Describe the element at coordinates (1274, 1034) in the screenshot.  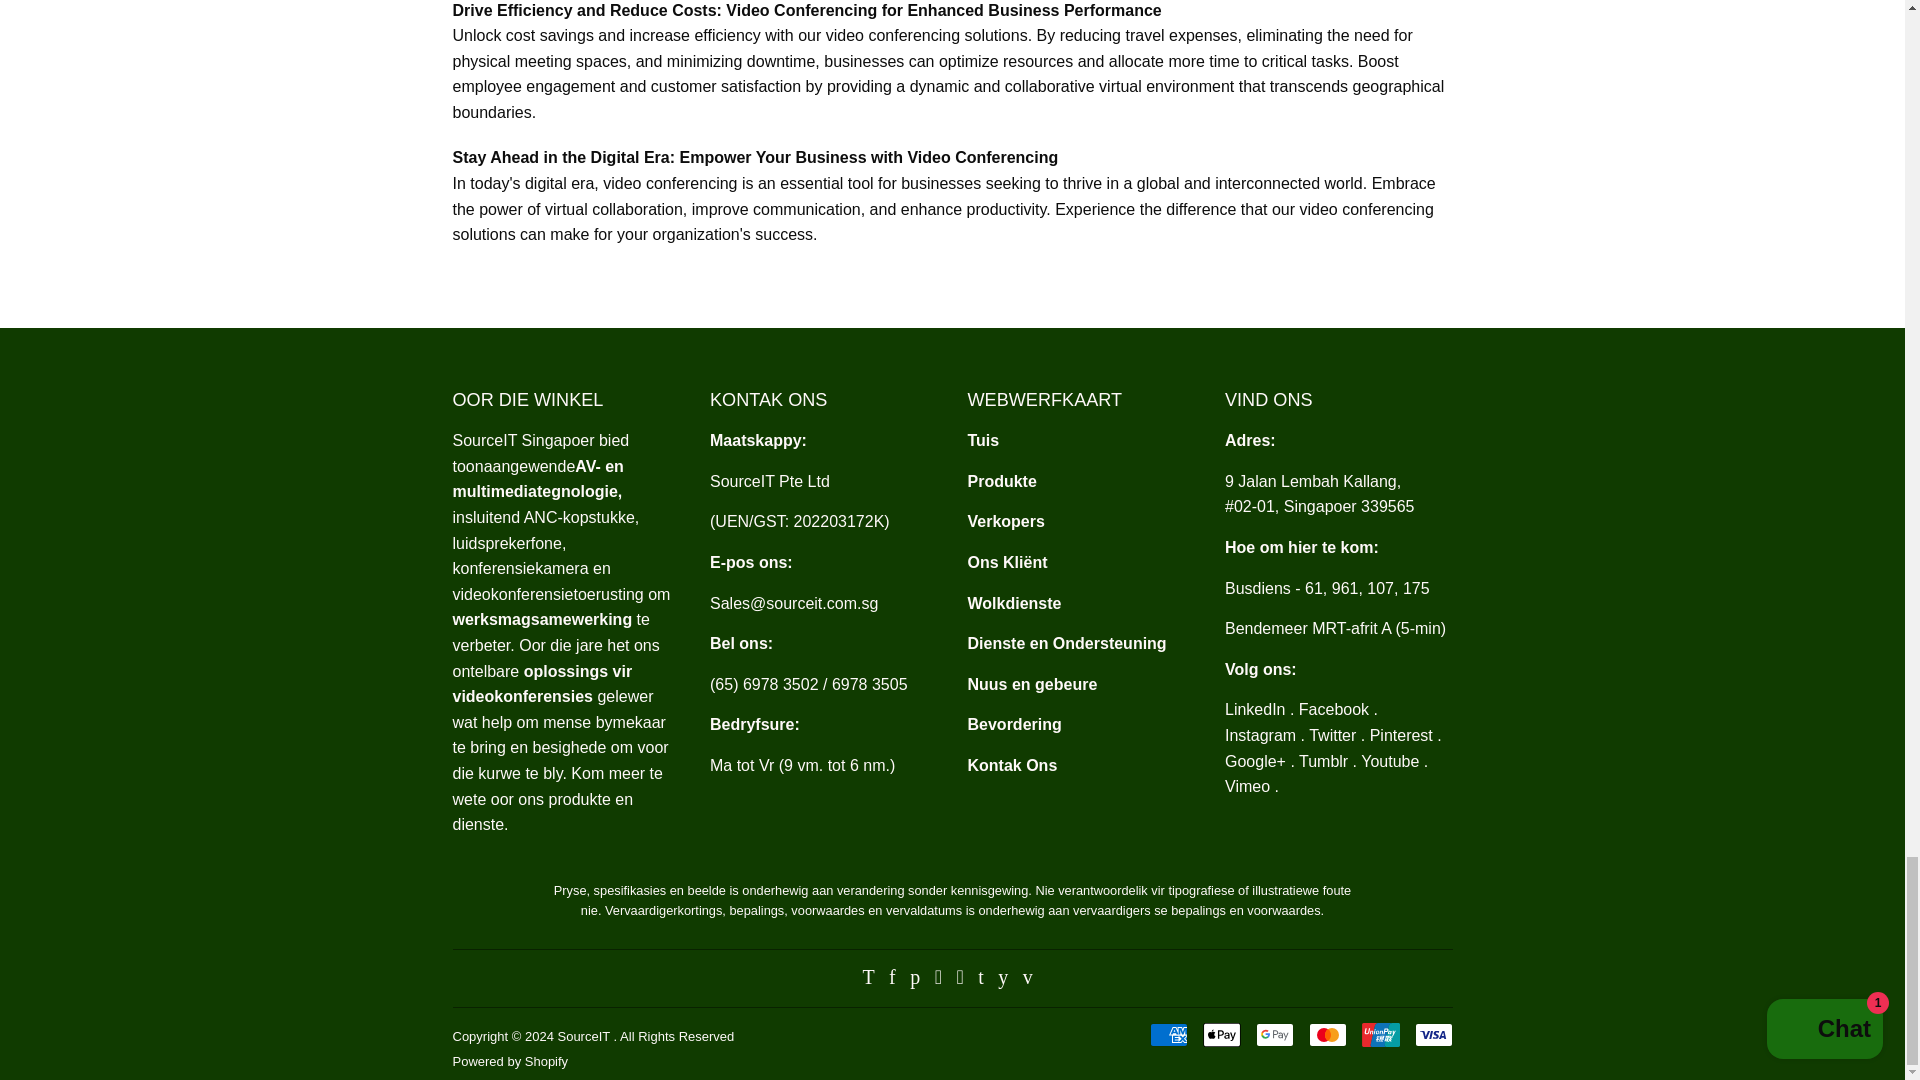
I see `Google Pay` at that location.